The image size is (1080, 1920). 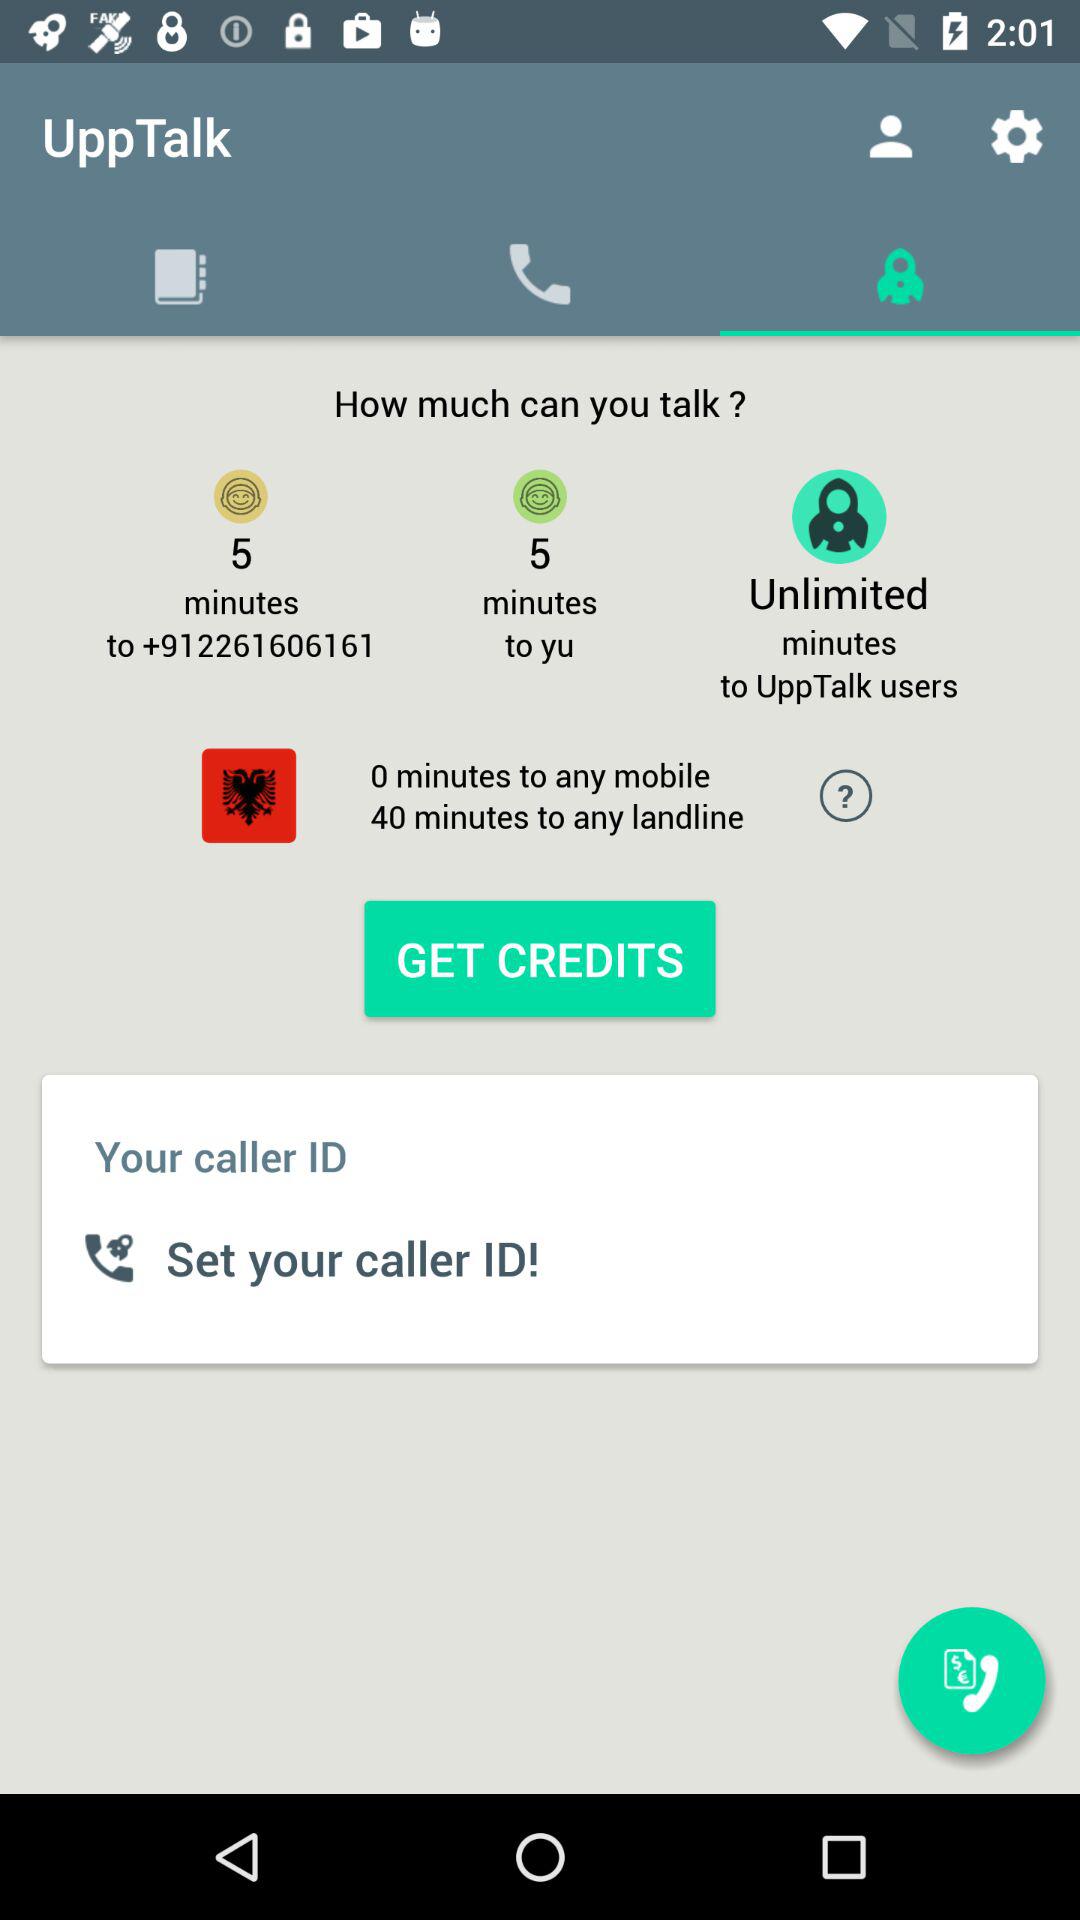 What do you see at coordinates (1016, 136) in the screenshot?
I see `open icon above the to upptalk users icon` at bounding box center [1016, 136].